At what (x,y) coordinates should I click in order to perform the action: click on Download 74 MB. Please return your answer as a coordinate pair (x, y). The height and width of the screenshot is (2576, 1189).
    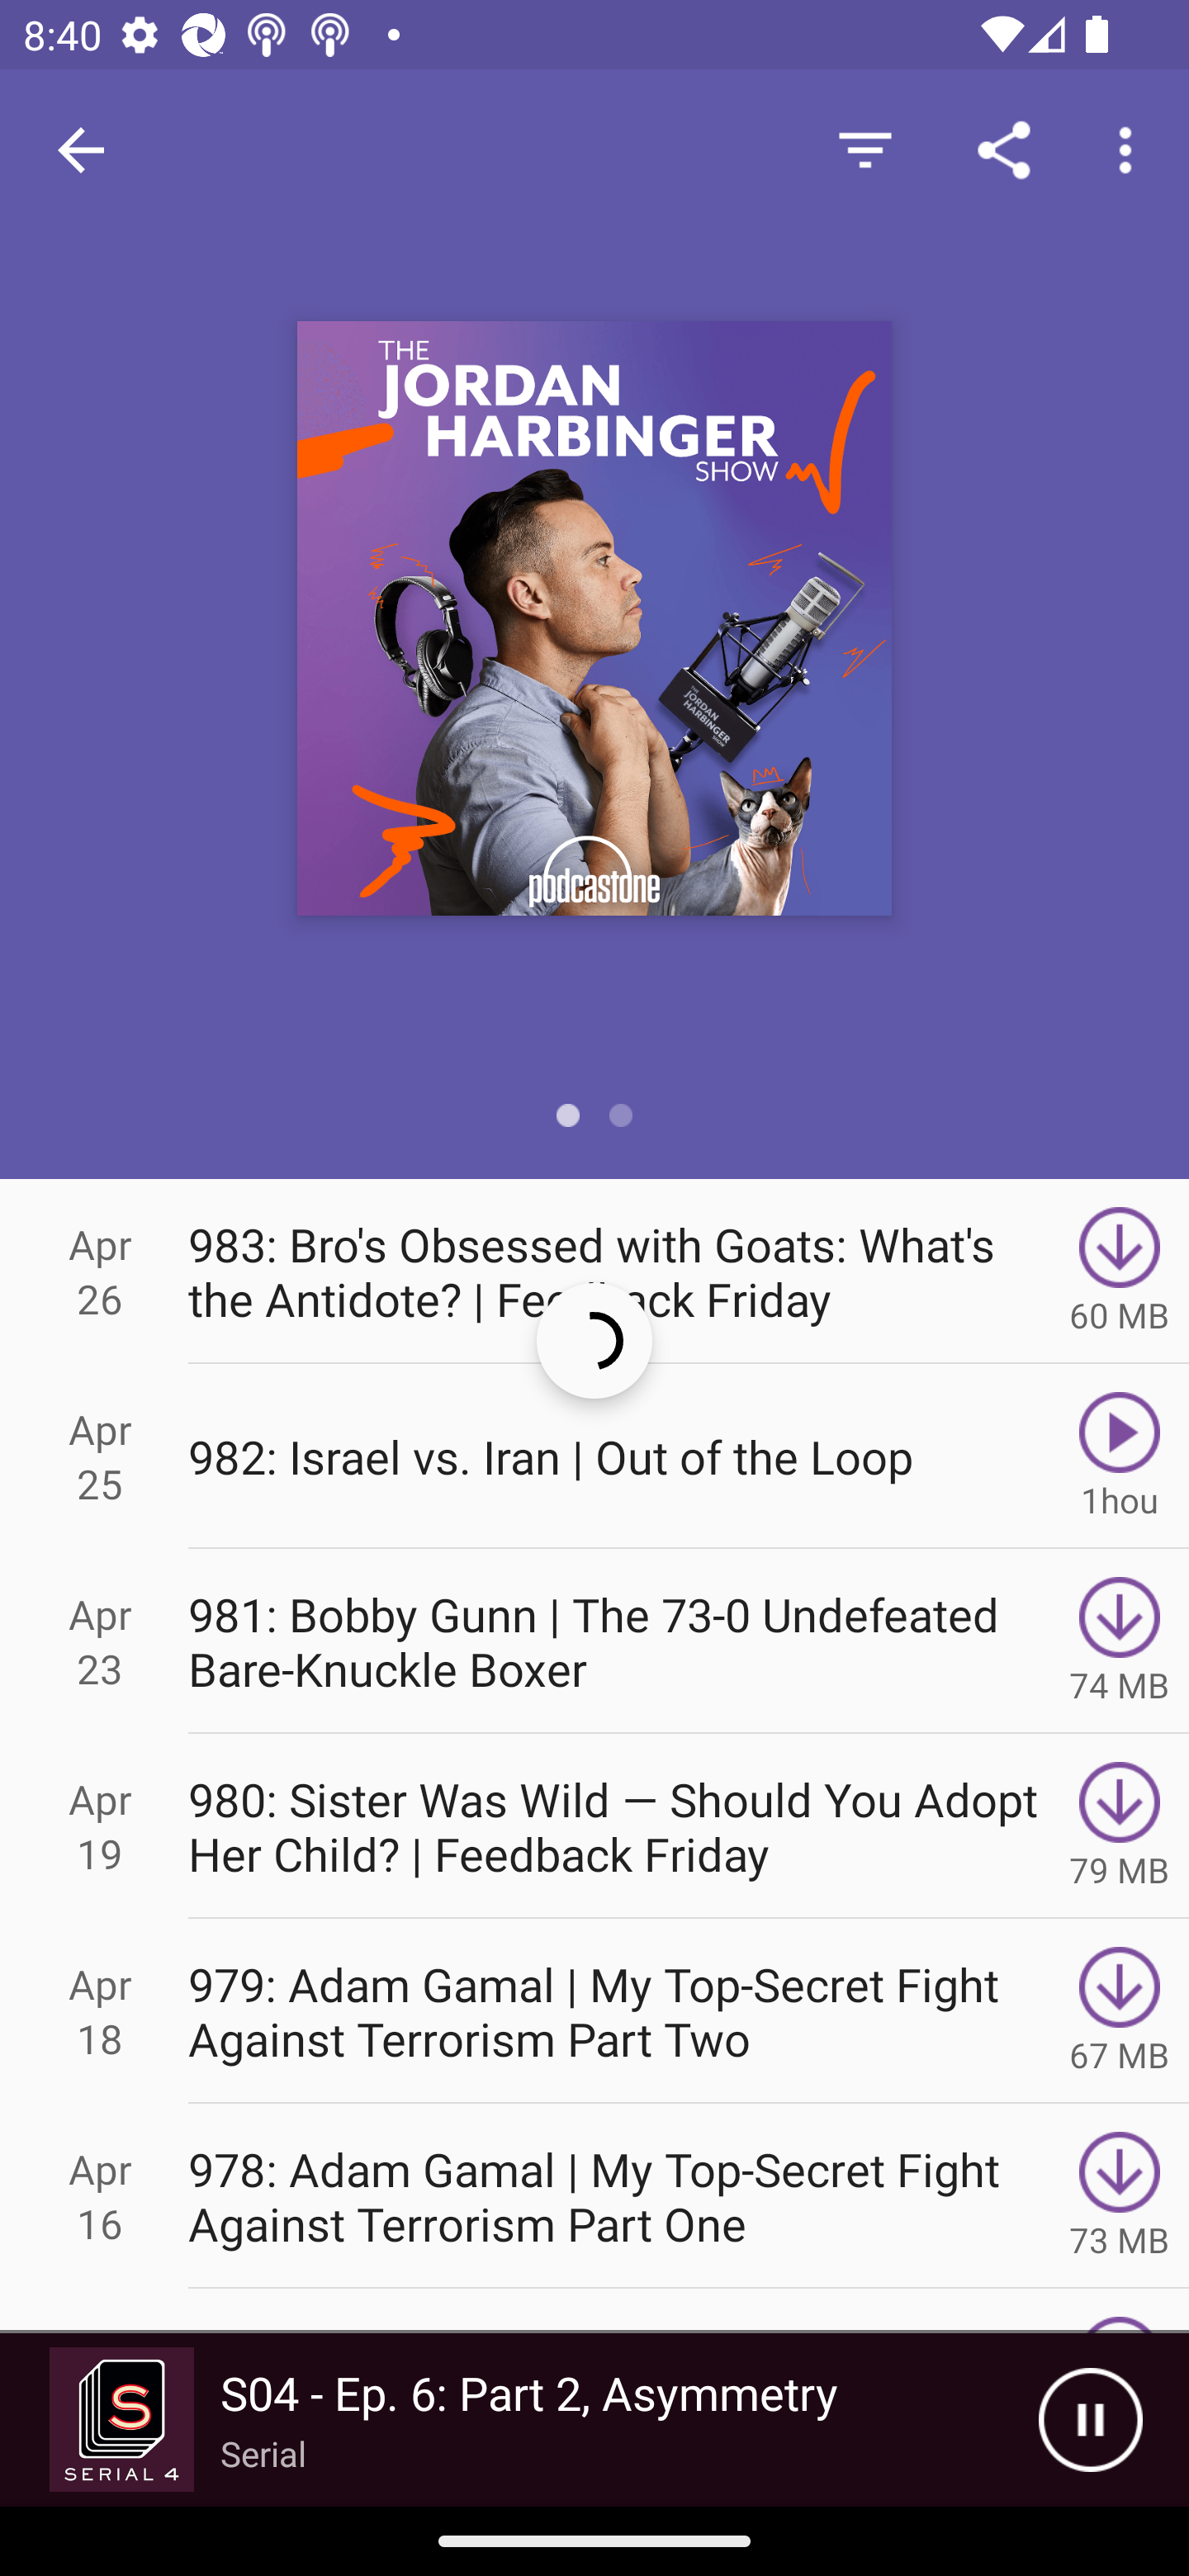
    Looking at the image, I should click on (1120, 1641).